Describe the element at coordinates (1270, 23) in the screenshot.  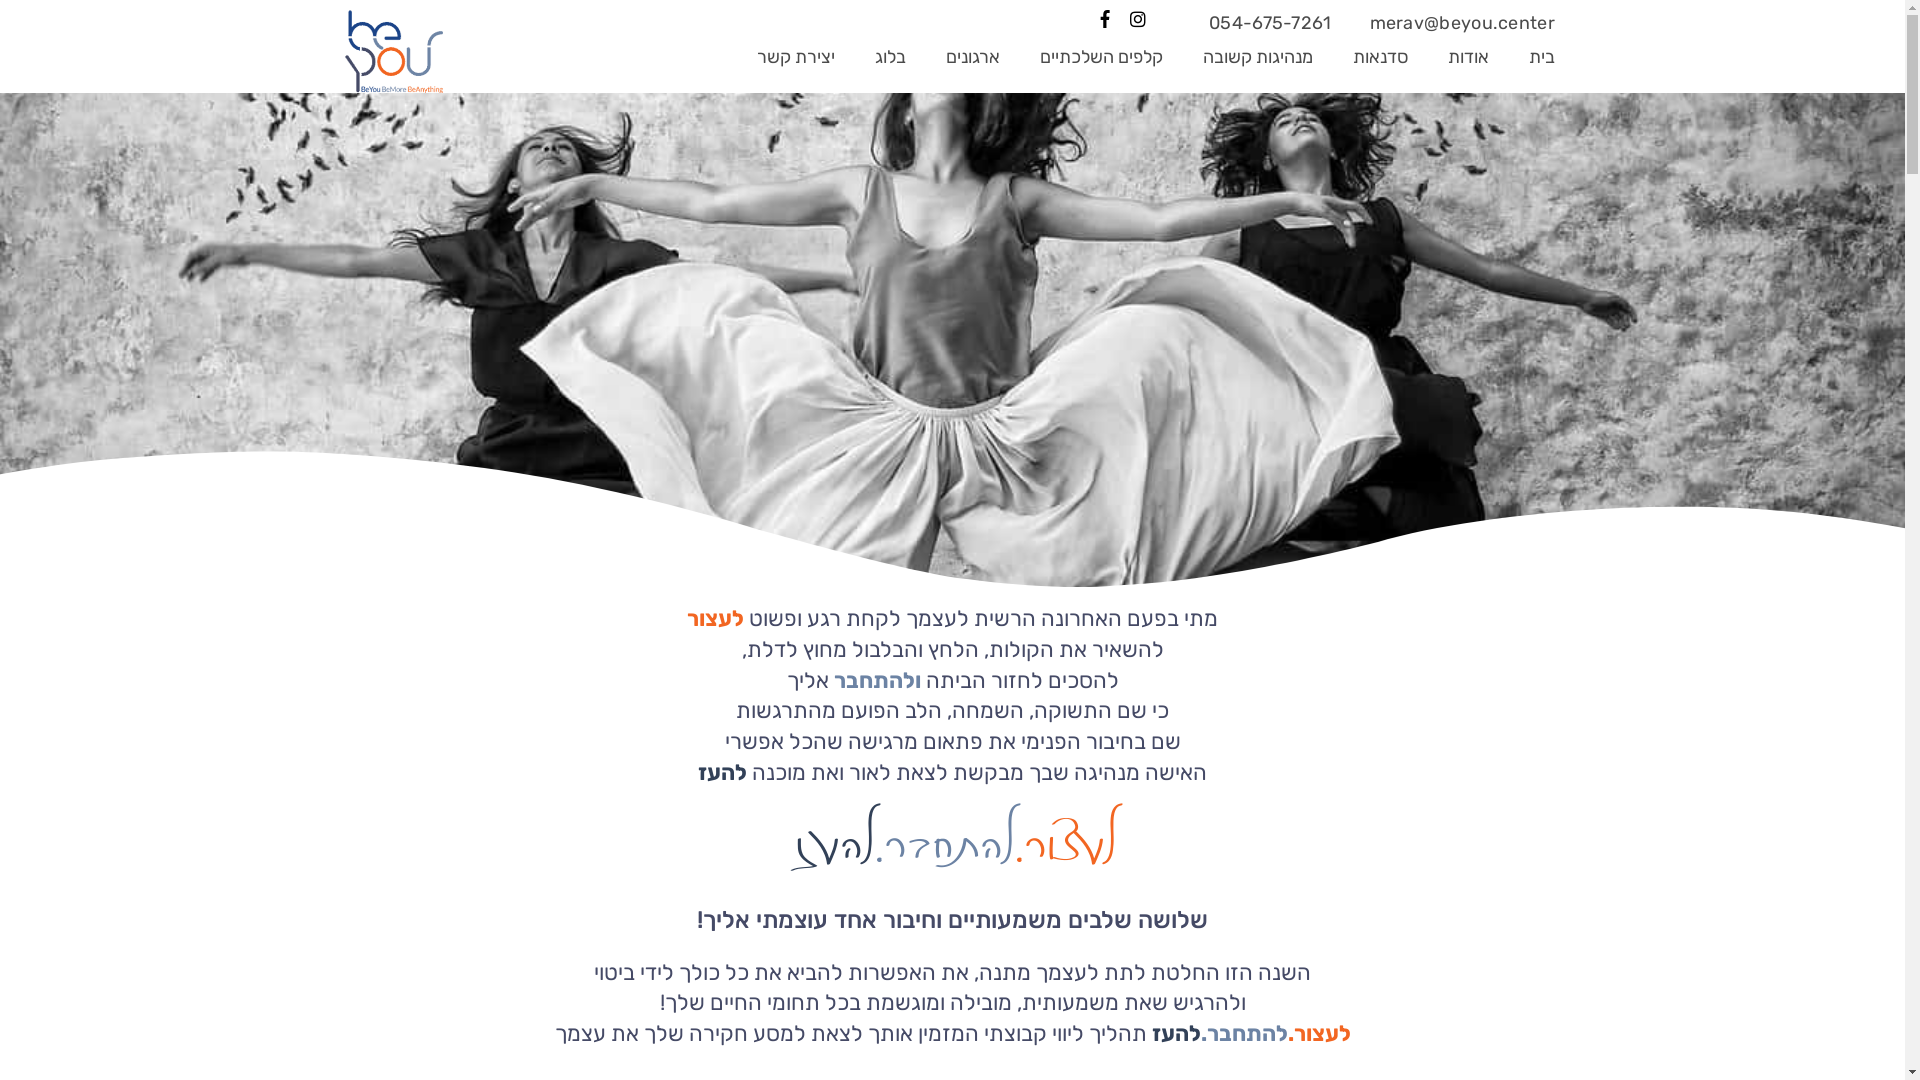
I see `054-675-7261` at that location.